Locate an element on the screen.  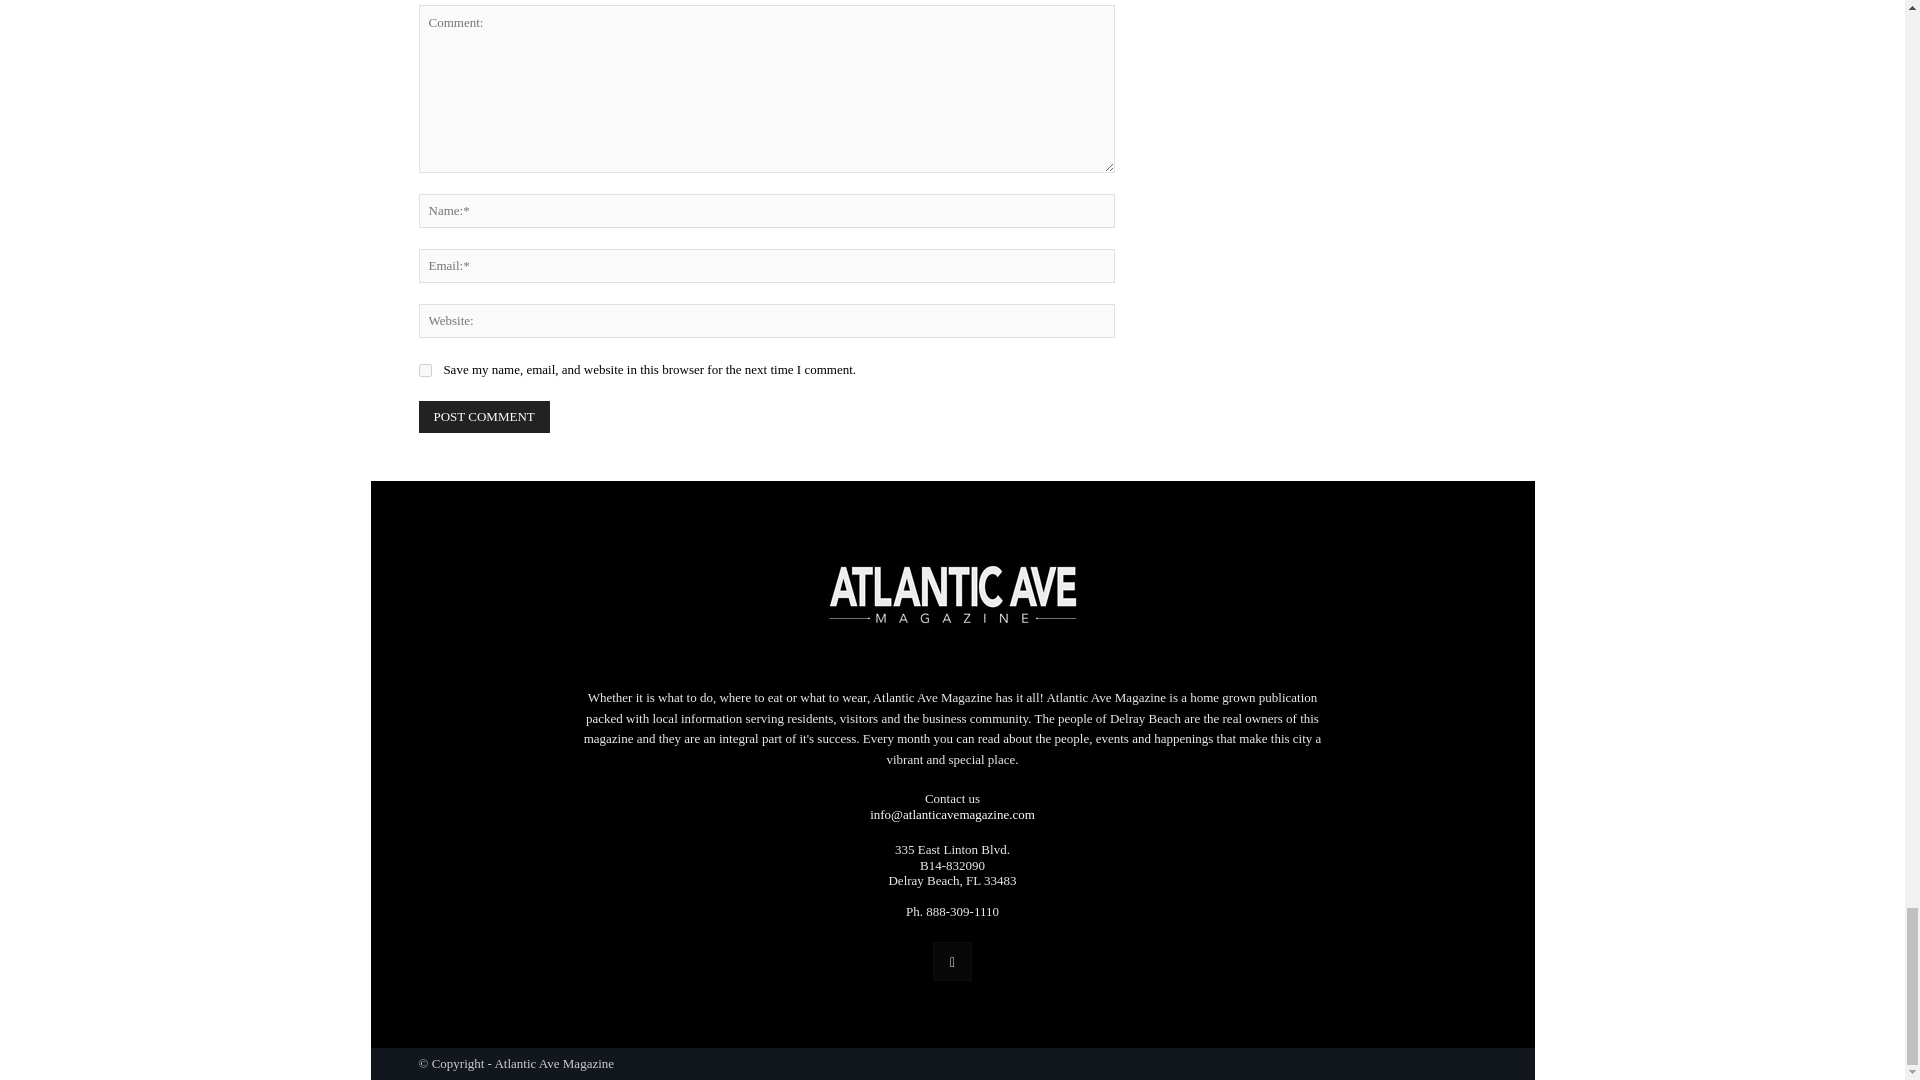
Post Comment is located at coordinates (484, 416).